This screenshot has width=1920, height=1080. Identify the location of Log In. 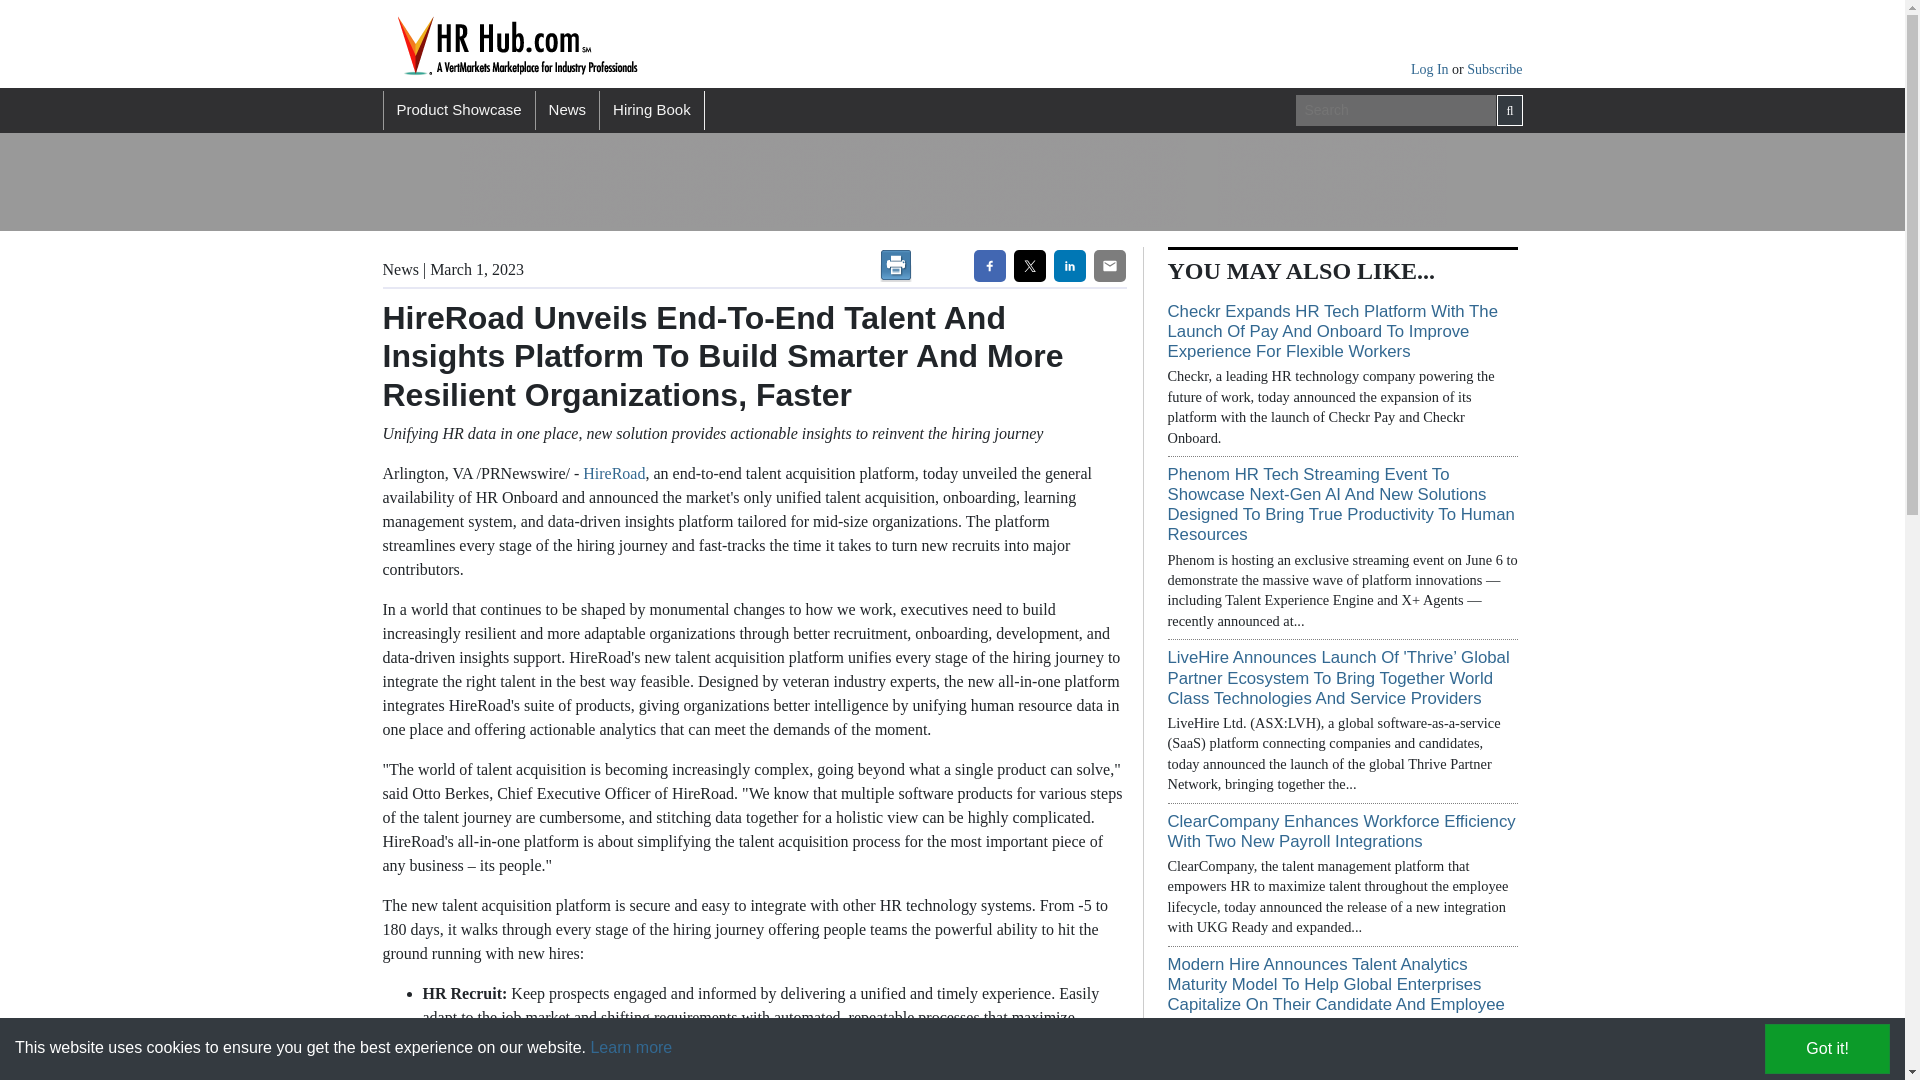
(1431, 68).